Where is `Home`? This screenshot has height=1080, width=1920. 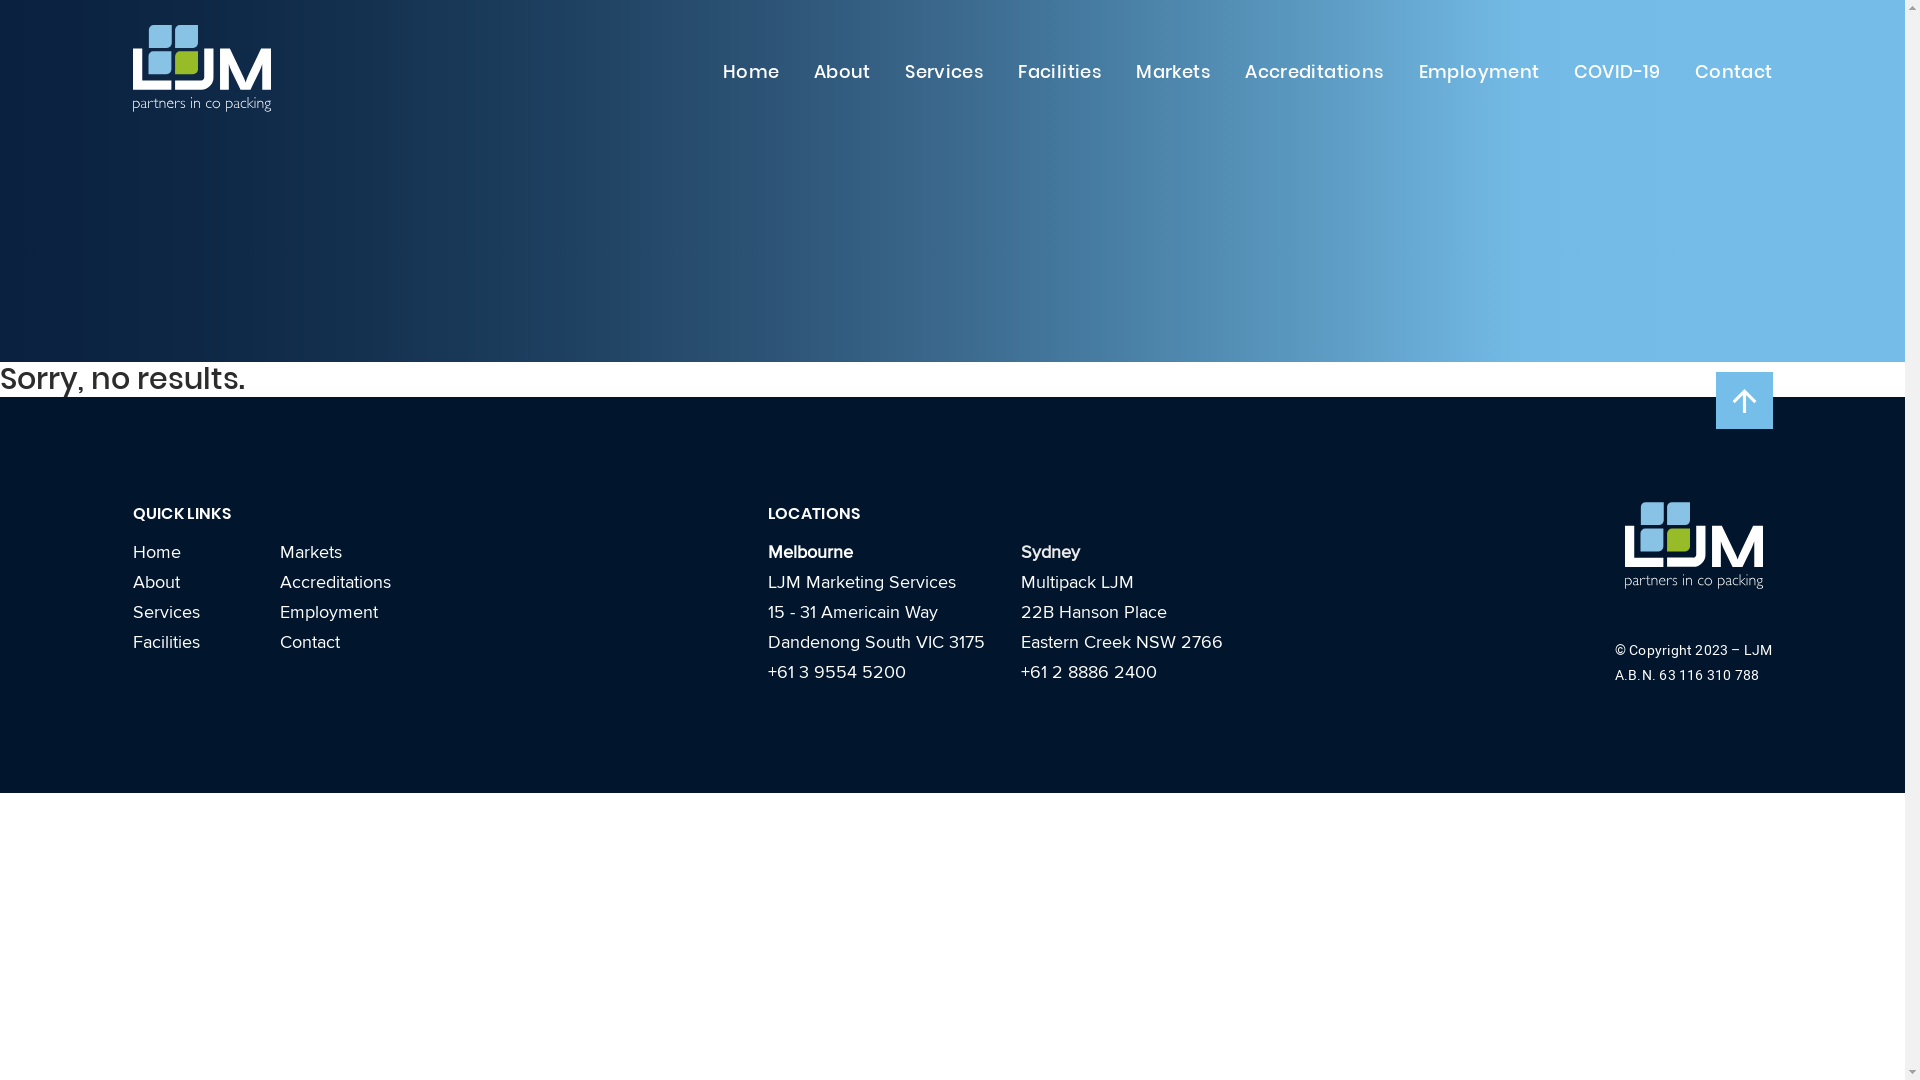
Home is located at coordinates (751, 72).